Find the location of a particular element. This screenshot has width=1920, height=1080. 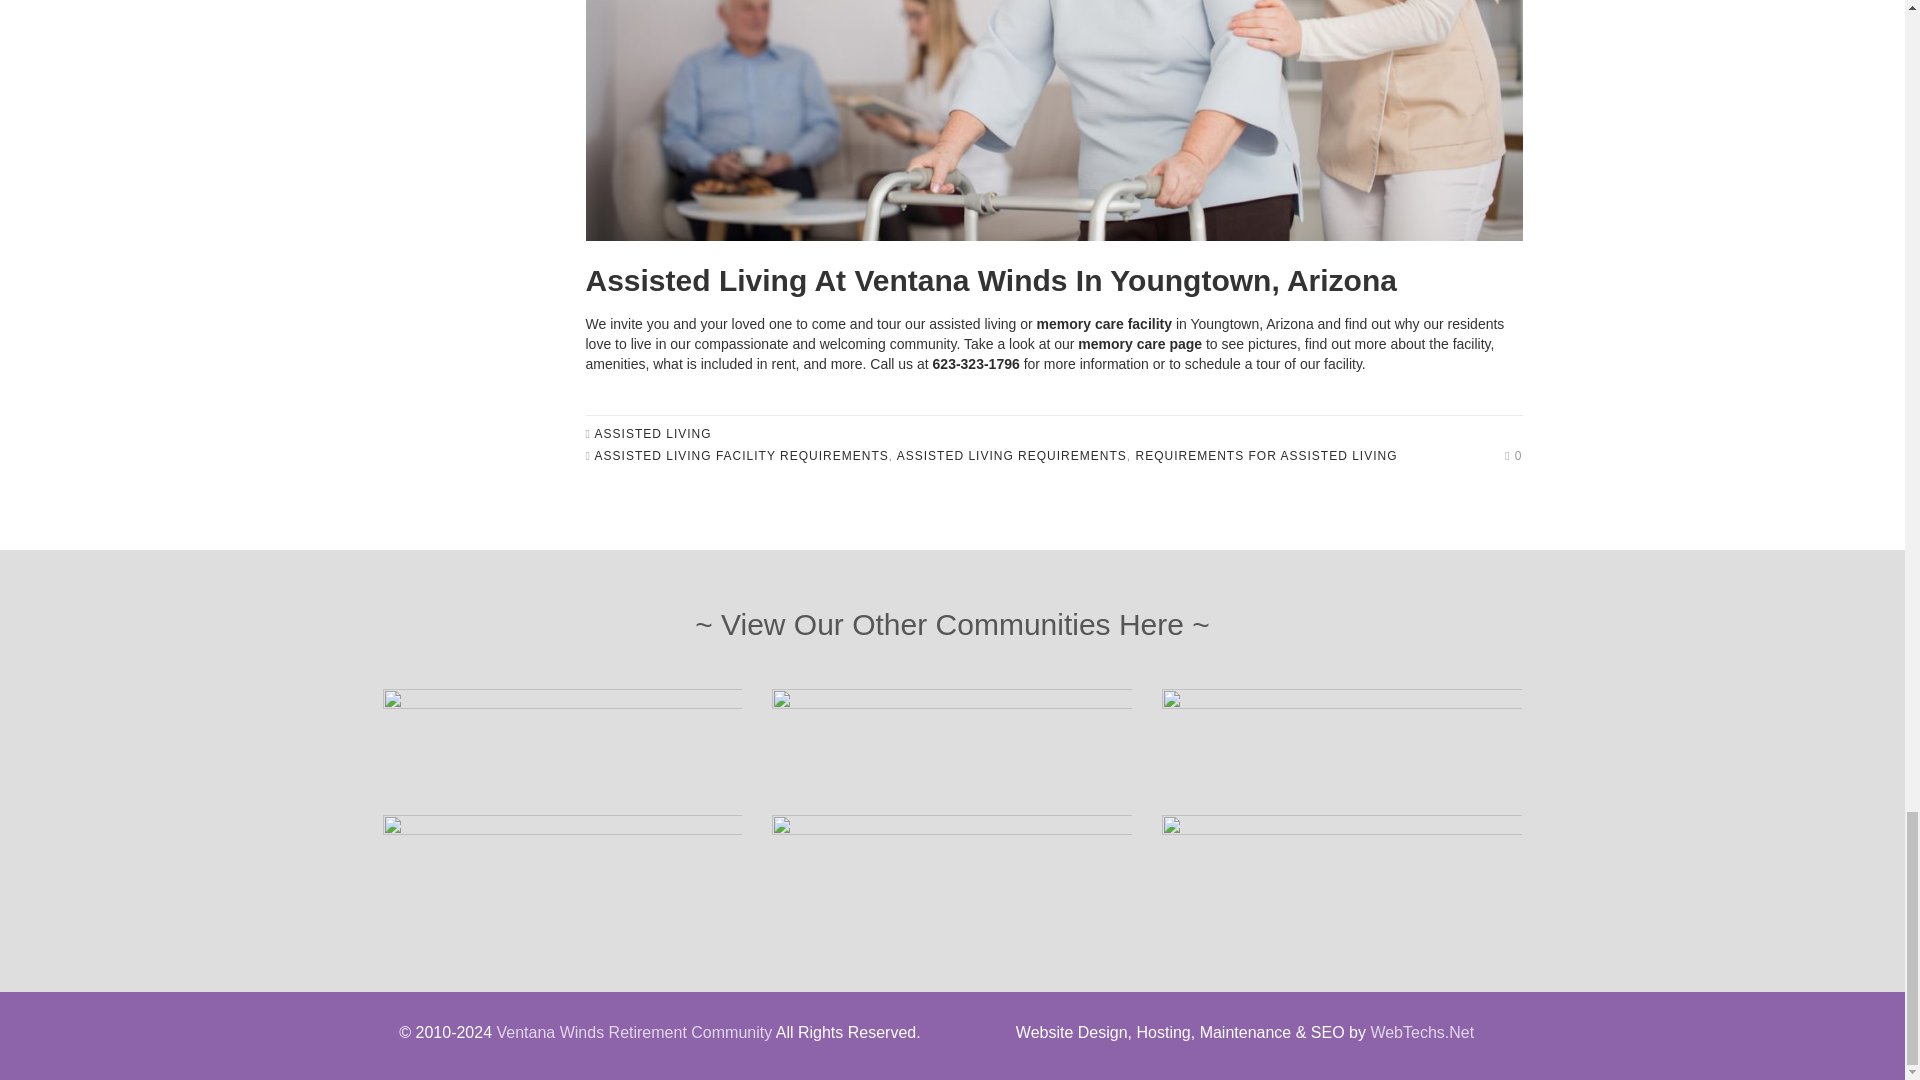

REQUIREMENTS FOR ASSISTED LIVING is located at coordinates (1266, 456).